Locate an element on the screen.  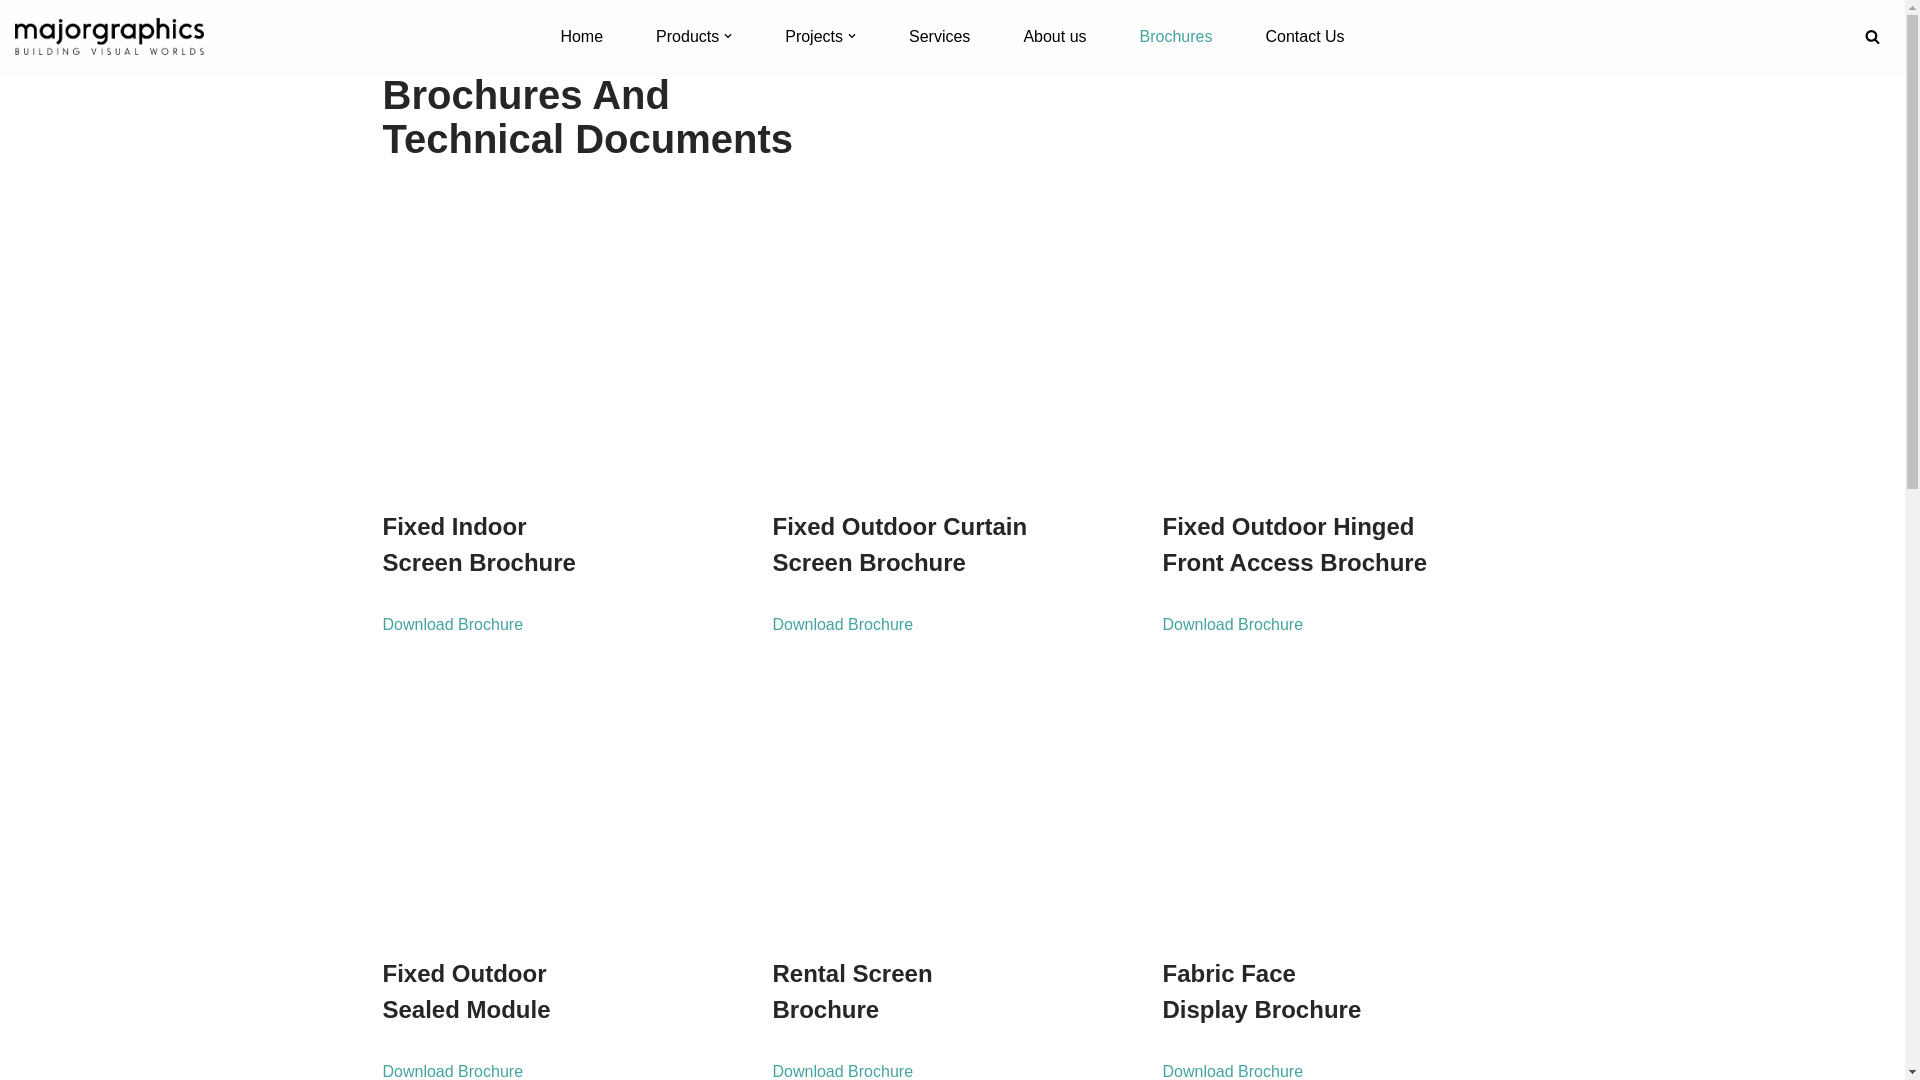
Skip to content is located at coordinates (15, 42).